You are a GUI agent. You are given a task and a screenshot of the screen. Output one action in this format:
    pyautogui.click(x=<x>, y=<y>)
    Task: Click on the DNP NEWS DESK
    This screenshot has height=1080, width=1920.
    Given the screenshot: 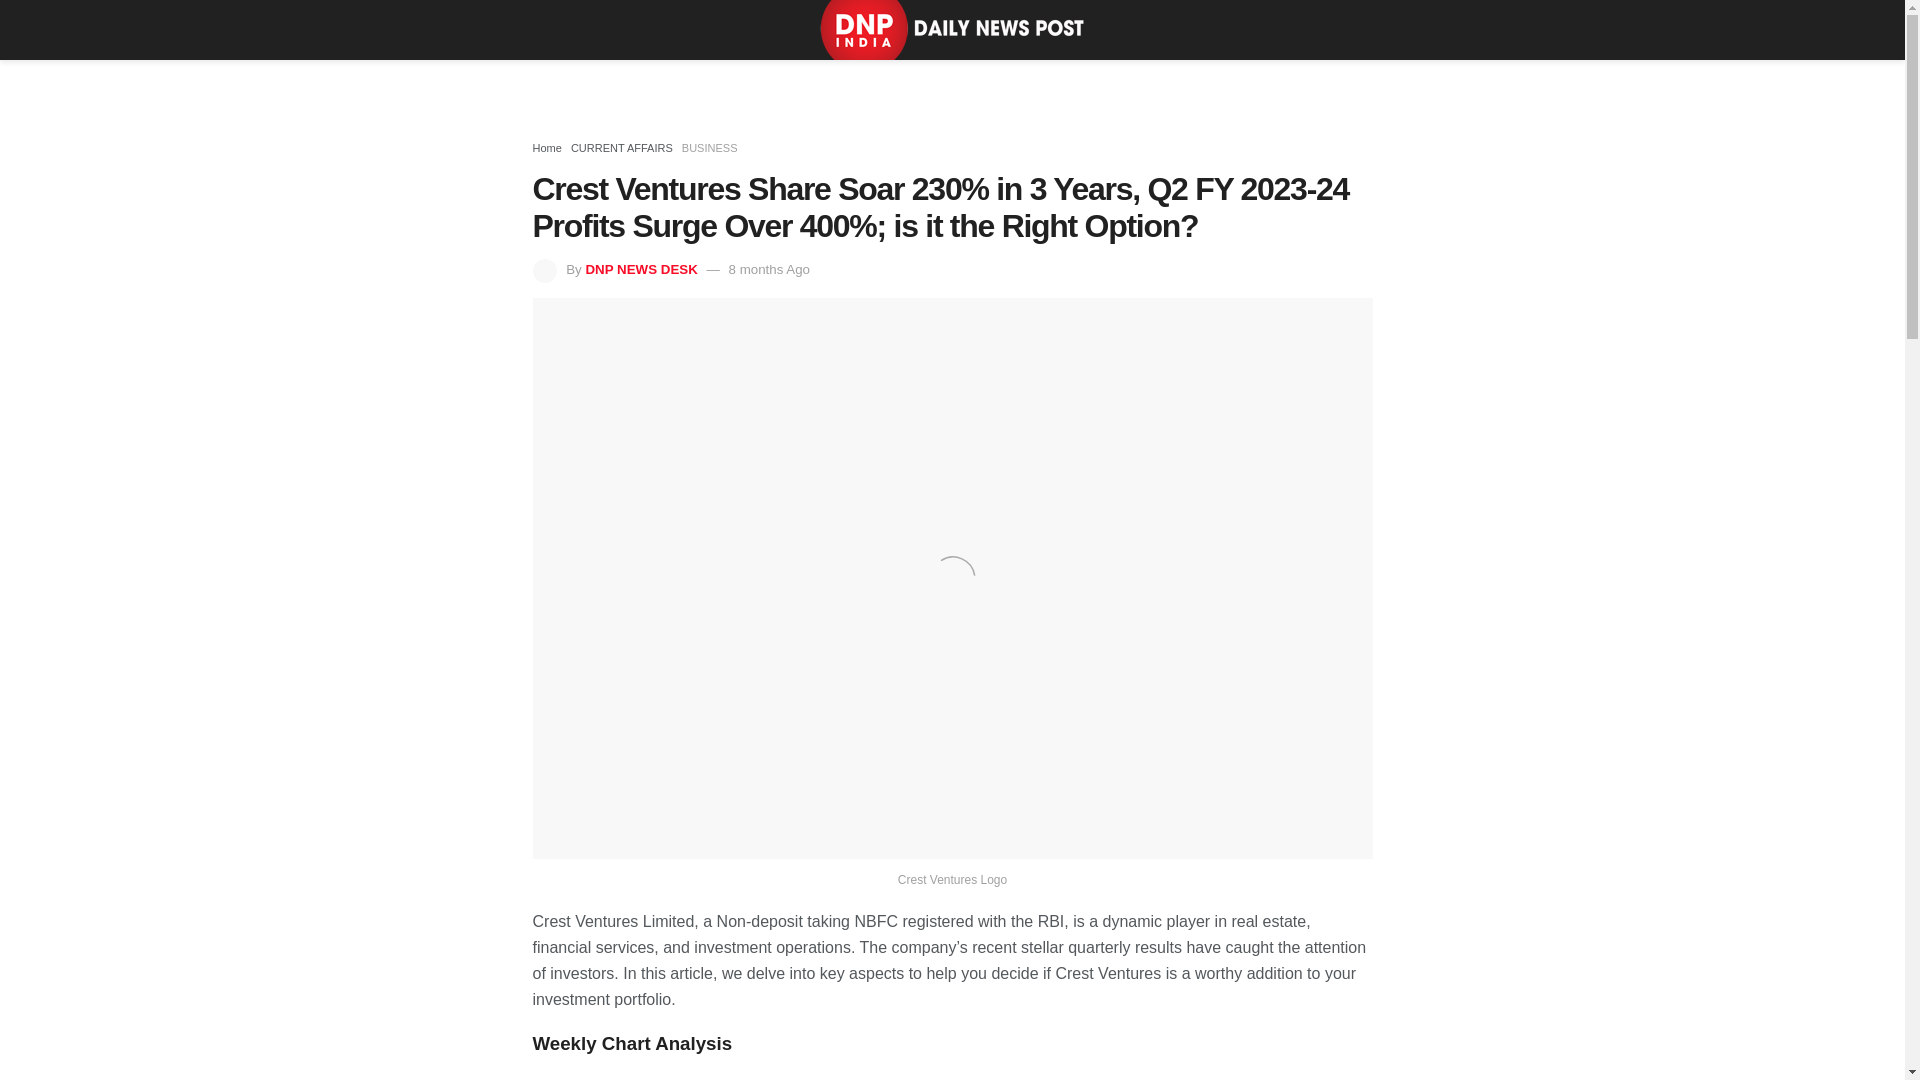 What is the action you would take?
    pyautogui.click(x=640, y=269)
    